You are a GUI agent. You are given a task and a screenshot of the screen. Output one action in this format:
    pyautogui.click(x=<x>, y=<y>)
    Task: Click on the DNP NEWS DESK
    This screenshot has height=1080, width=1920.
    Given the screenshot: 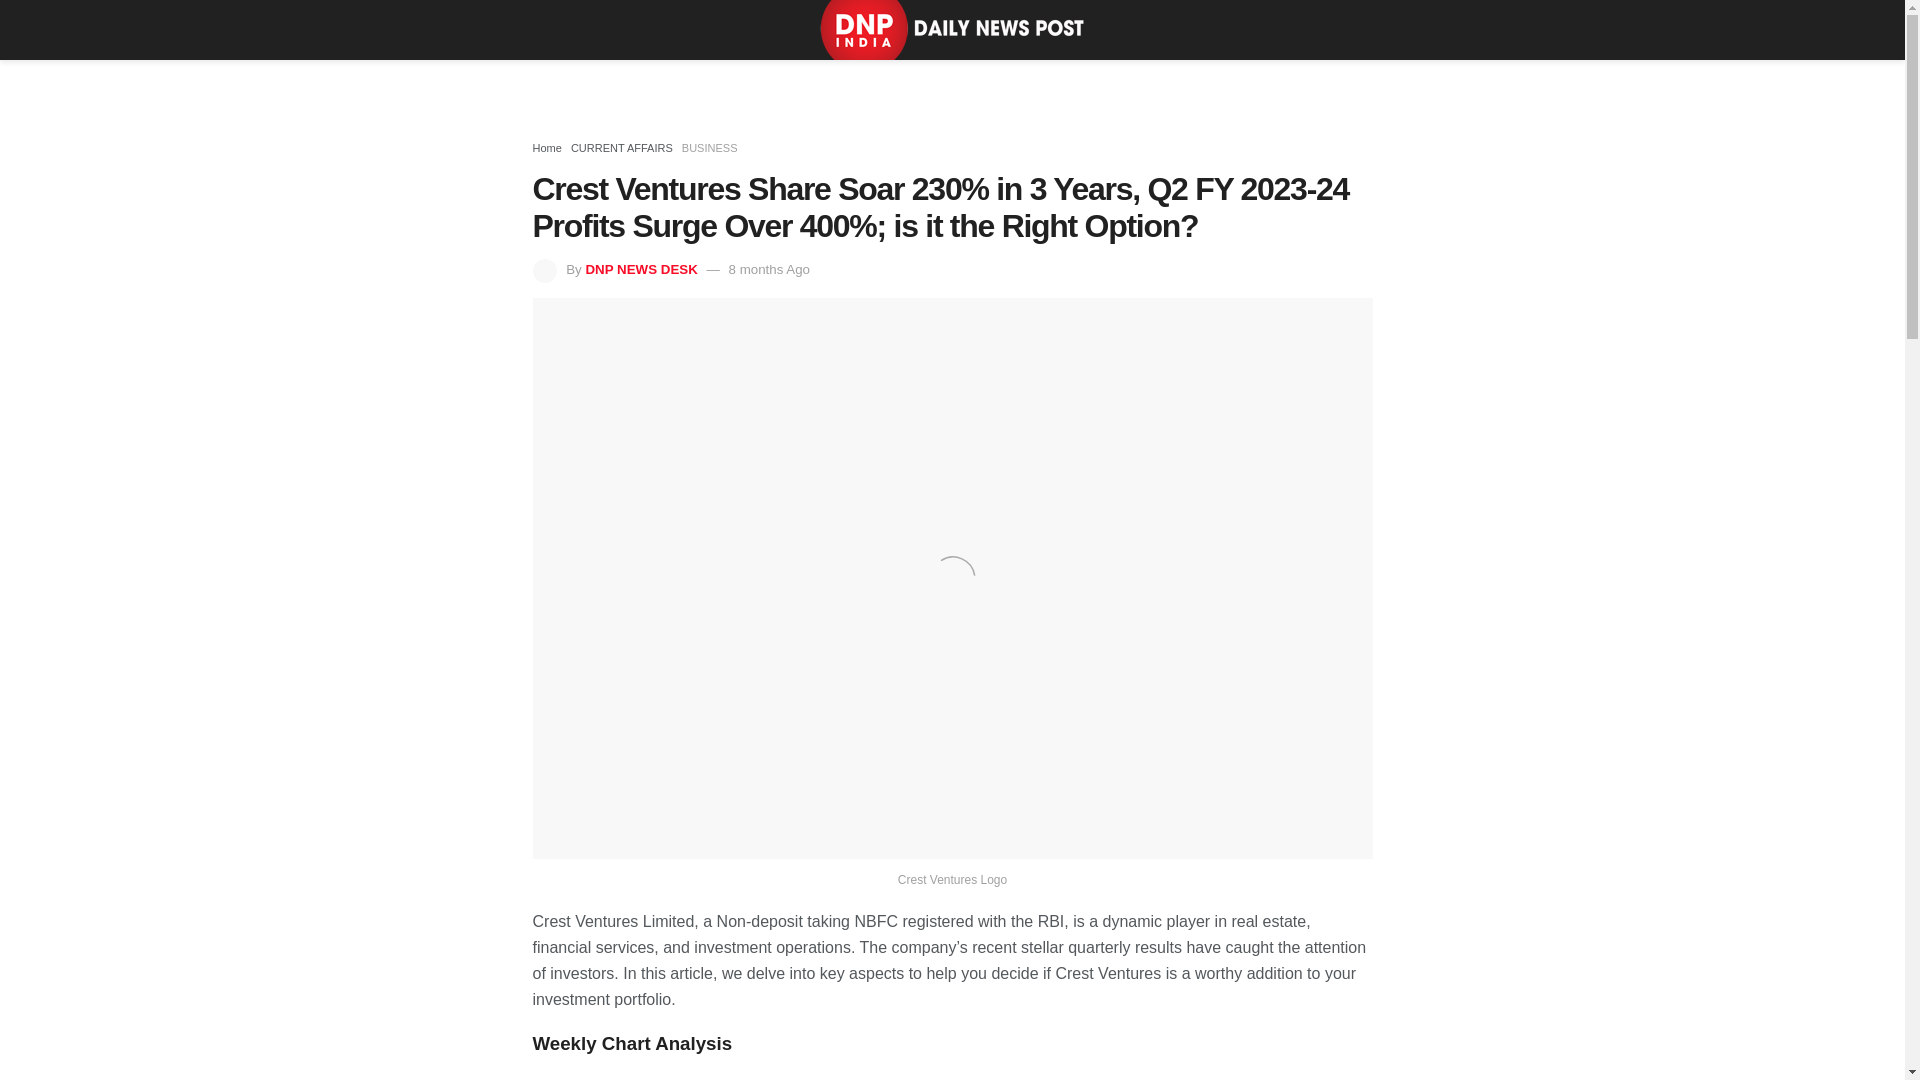 What is the action you would take?
    pyautogui.click(x=640, y=269)
    